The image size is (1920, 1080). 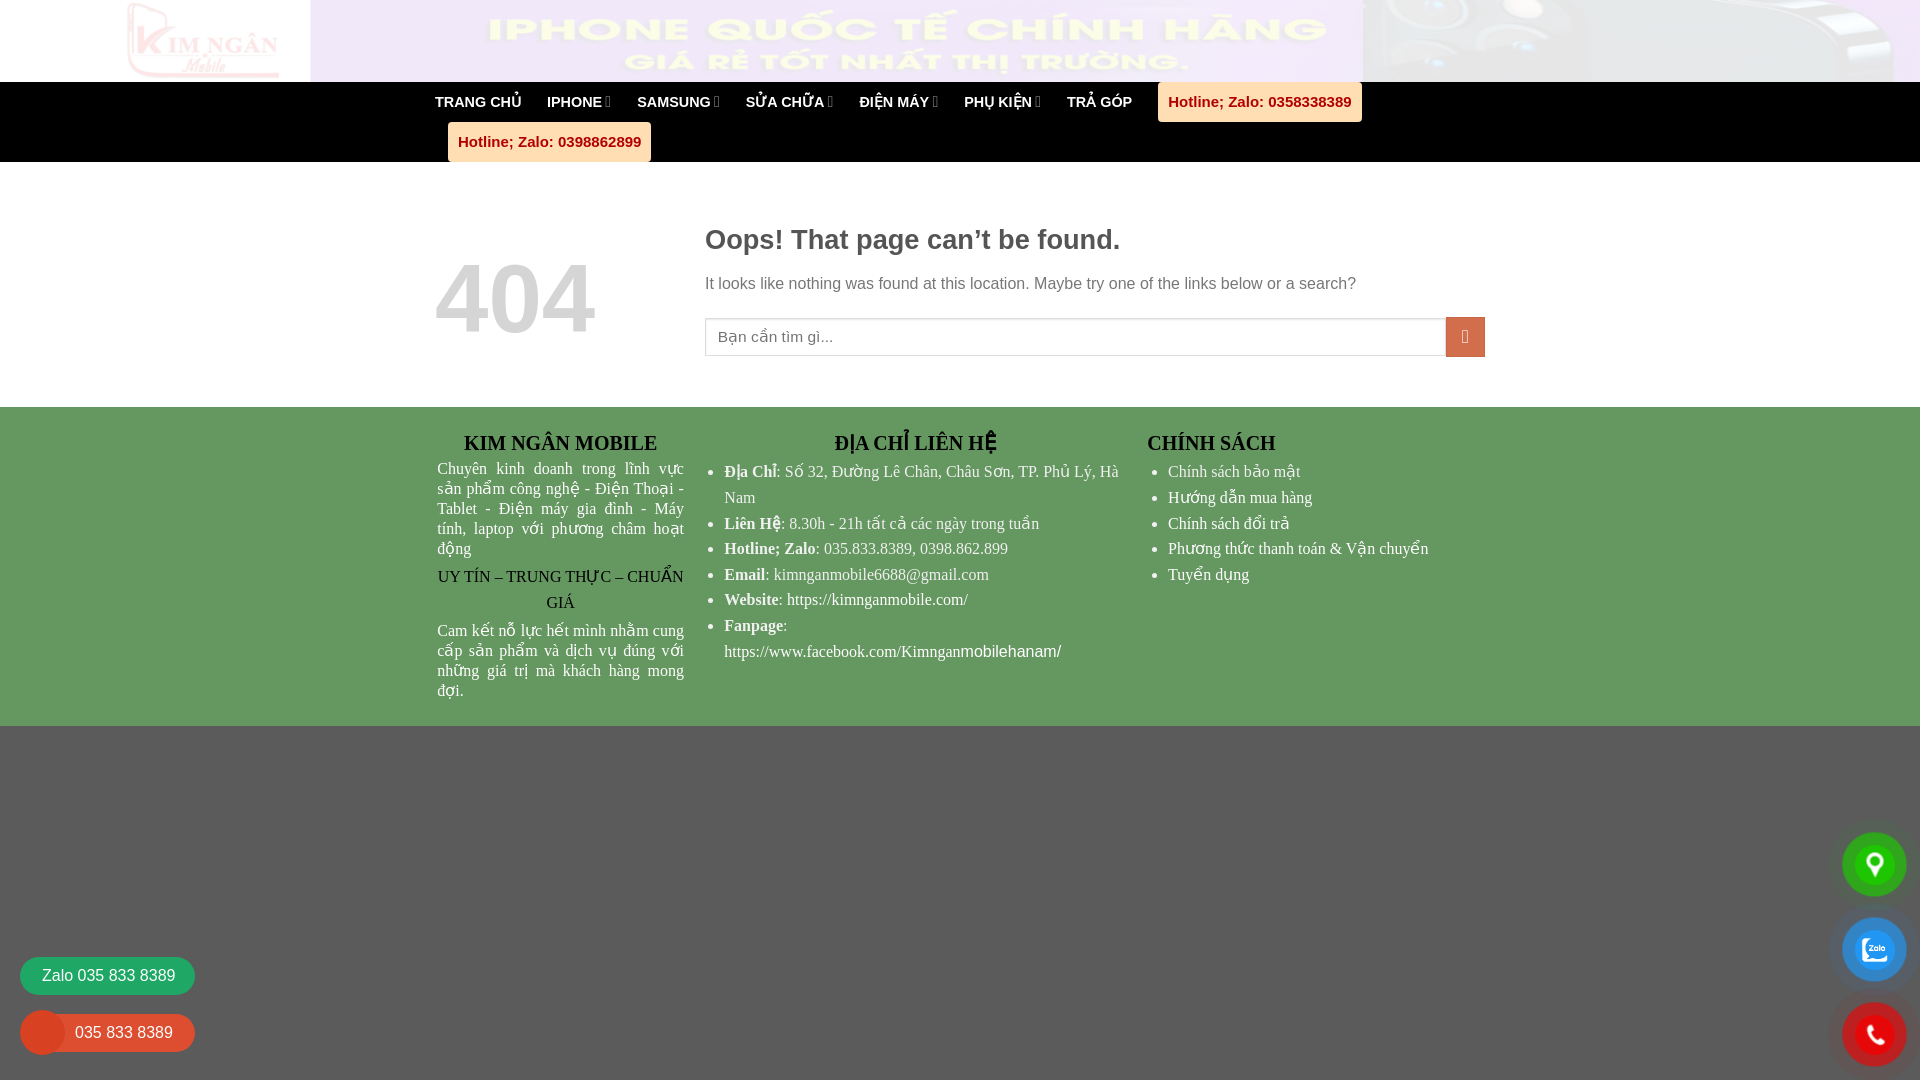 I want to click on Hotline; Zalo: 0398862899, so click(x=548, y=142).